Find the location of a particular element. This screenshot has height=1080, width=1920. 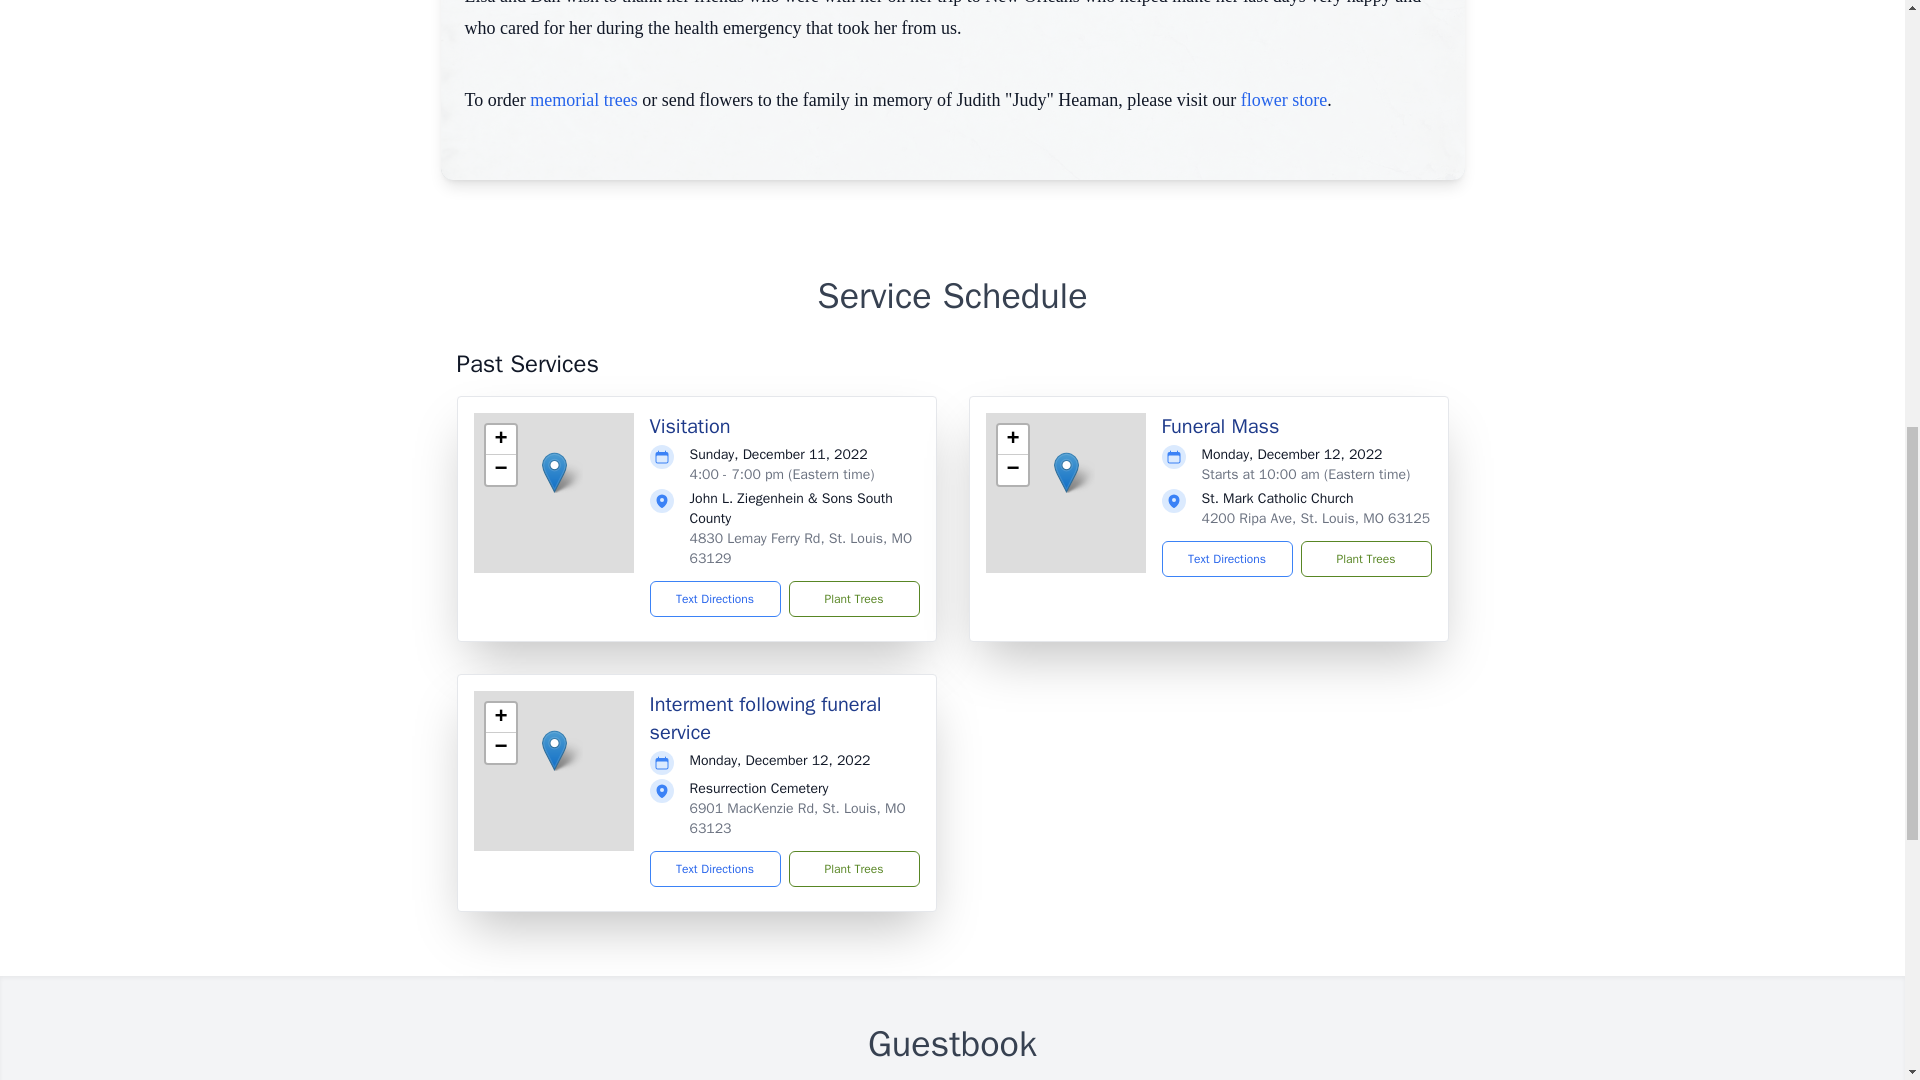

memorial trees is located at coordinates (583, 100).